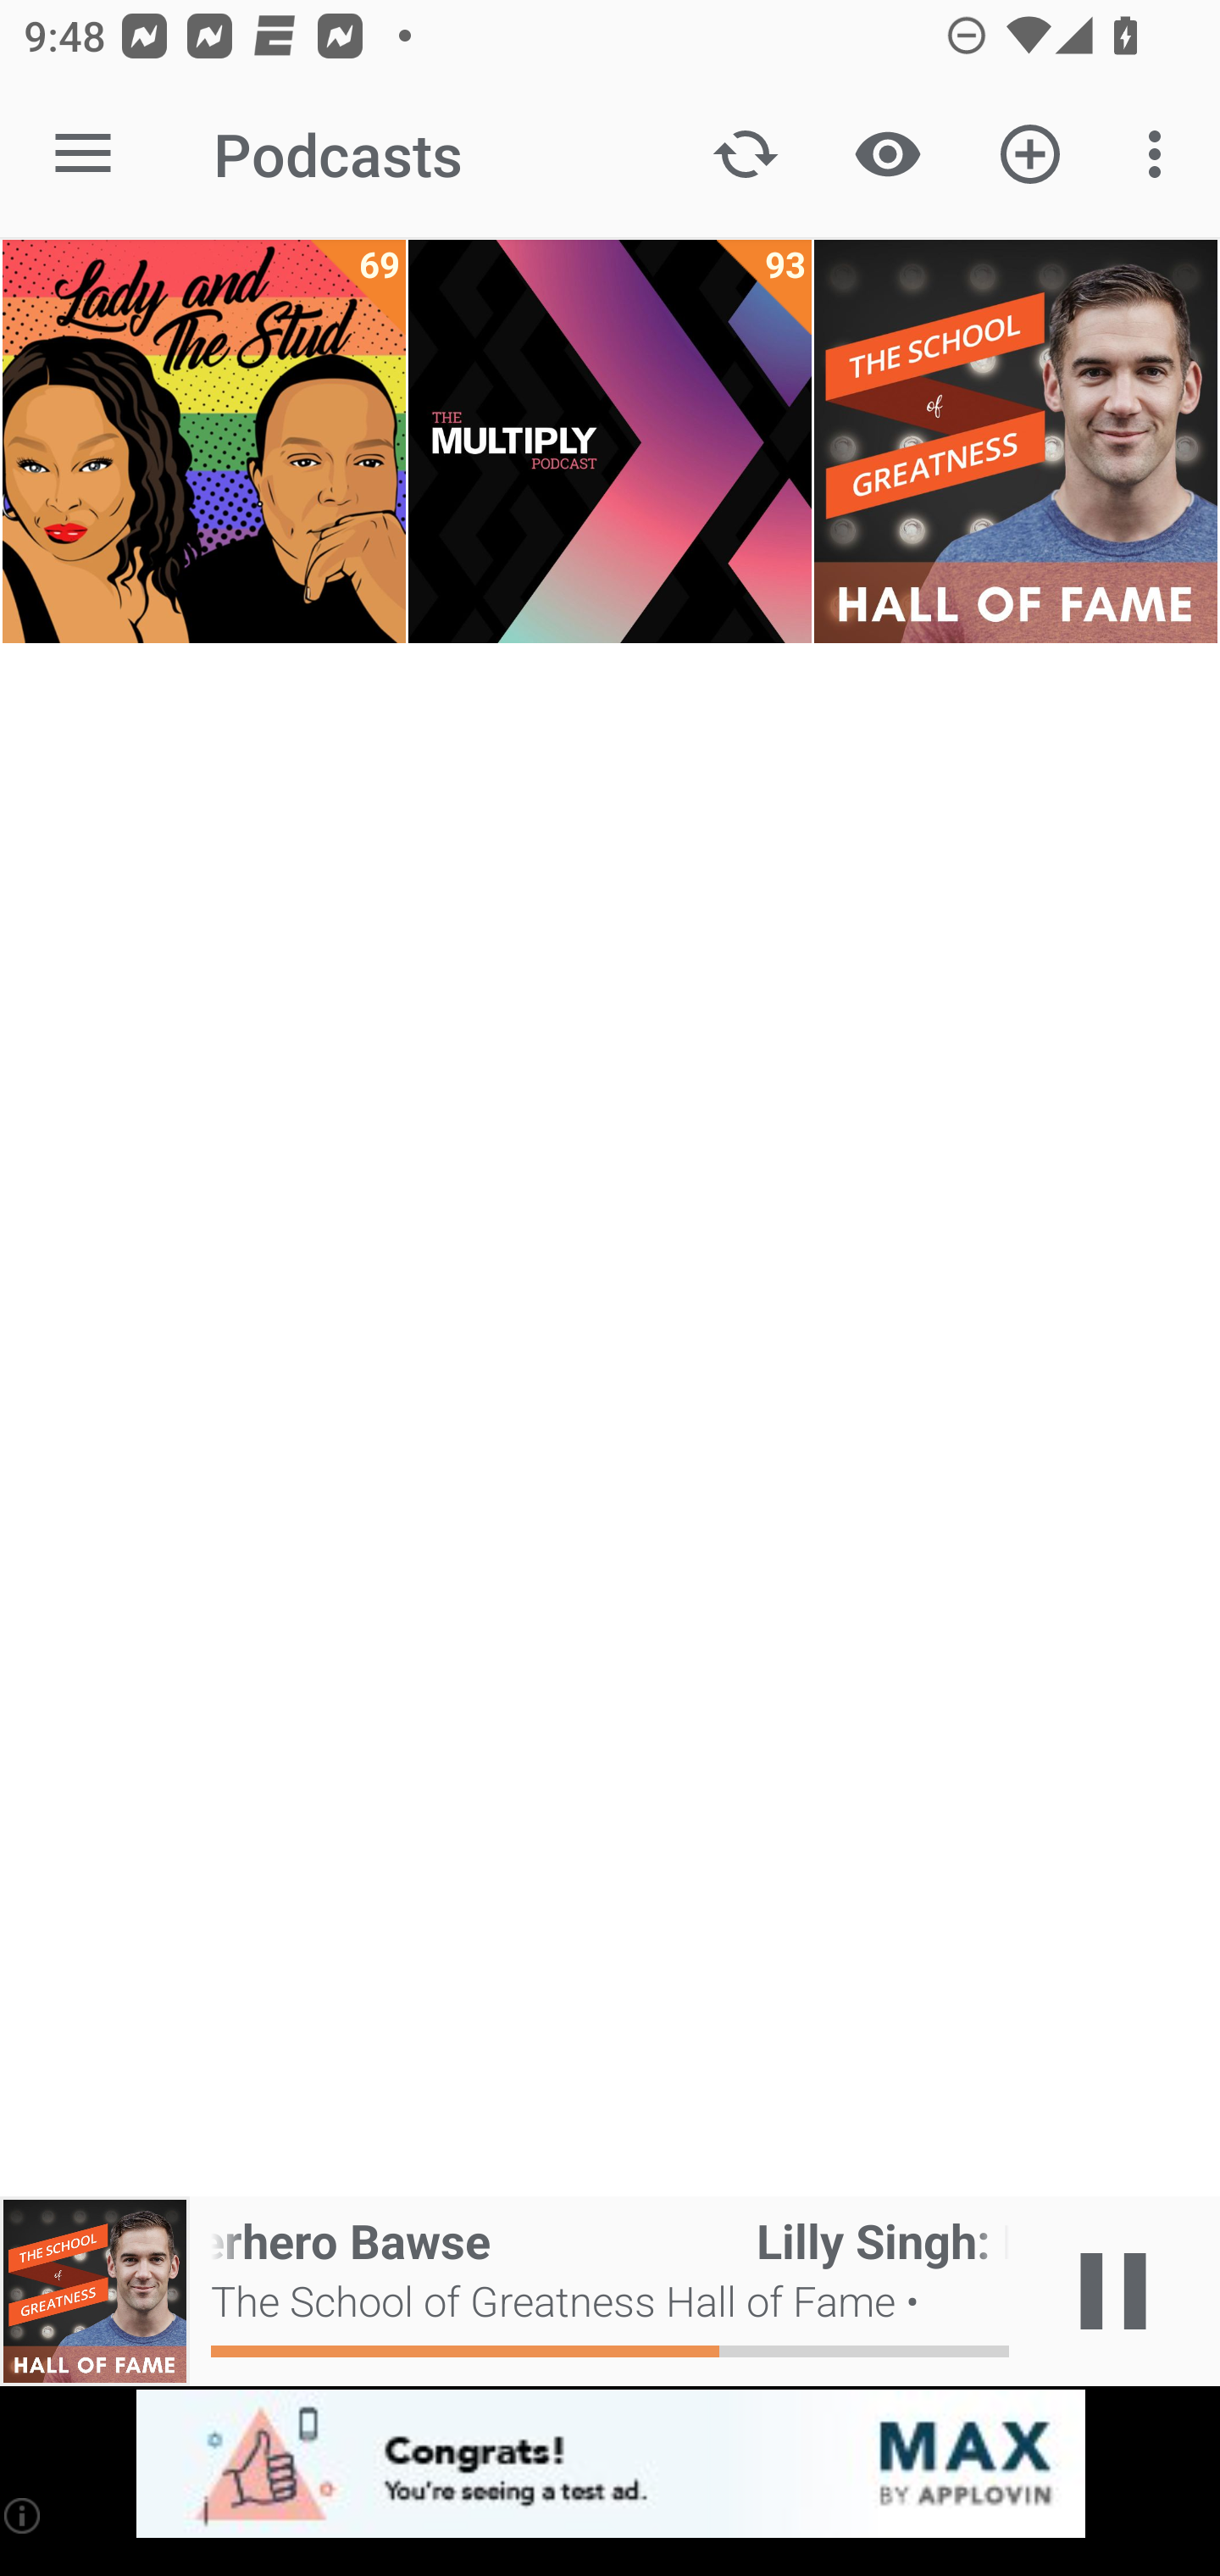 This screenshot has height=2576, width=1220. What do you see at coordinates (203, 441) in the screenshot?
I see `Lady and The Stud 69` at bounding box center [203, 441].